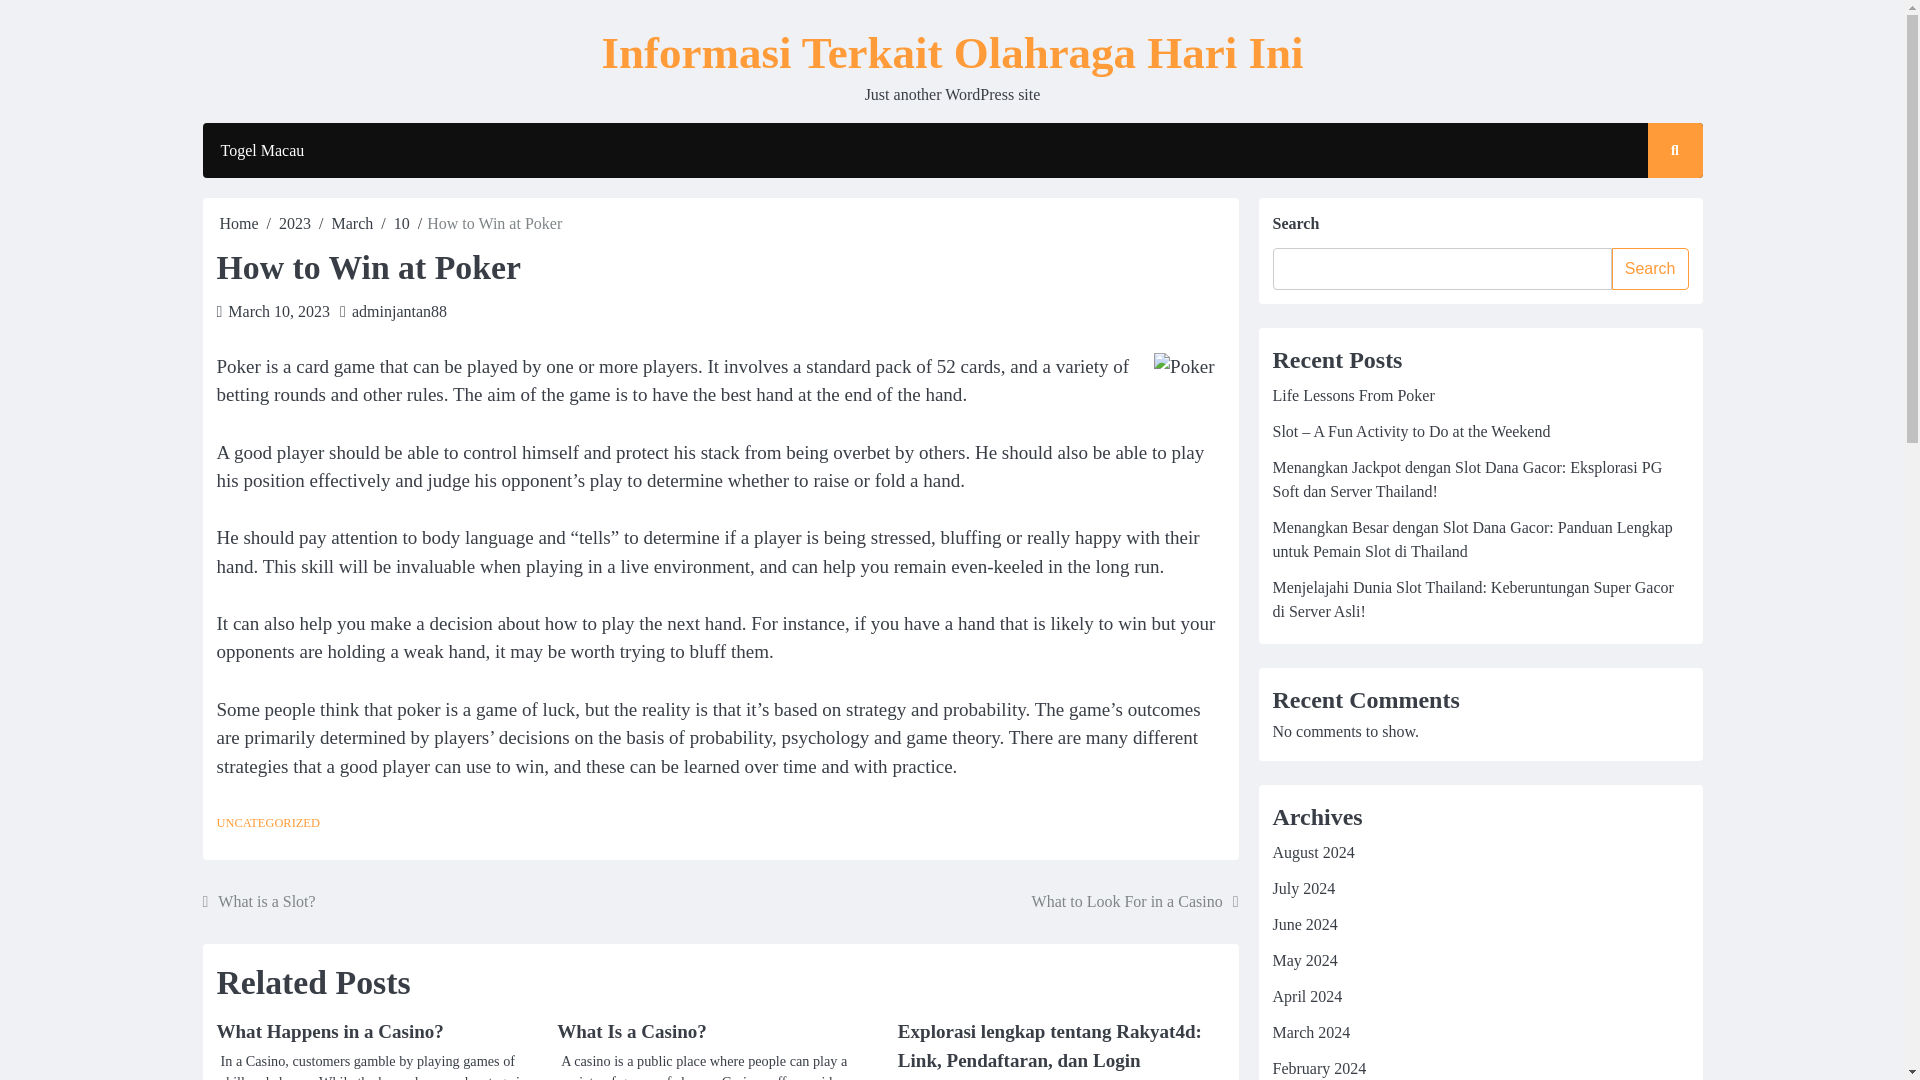 This screenshot has height=1080, width=1920. Describe the element at coordinates (631, 1031) in the screenshot. I see `What Is a Casino?` at that location.